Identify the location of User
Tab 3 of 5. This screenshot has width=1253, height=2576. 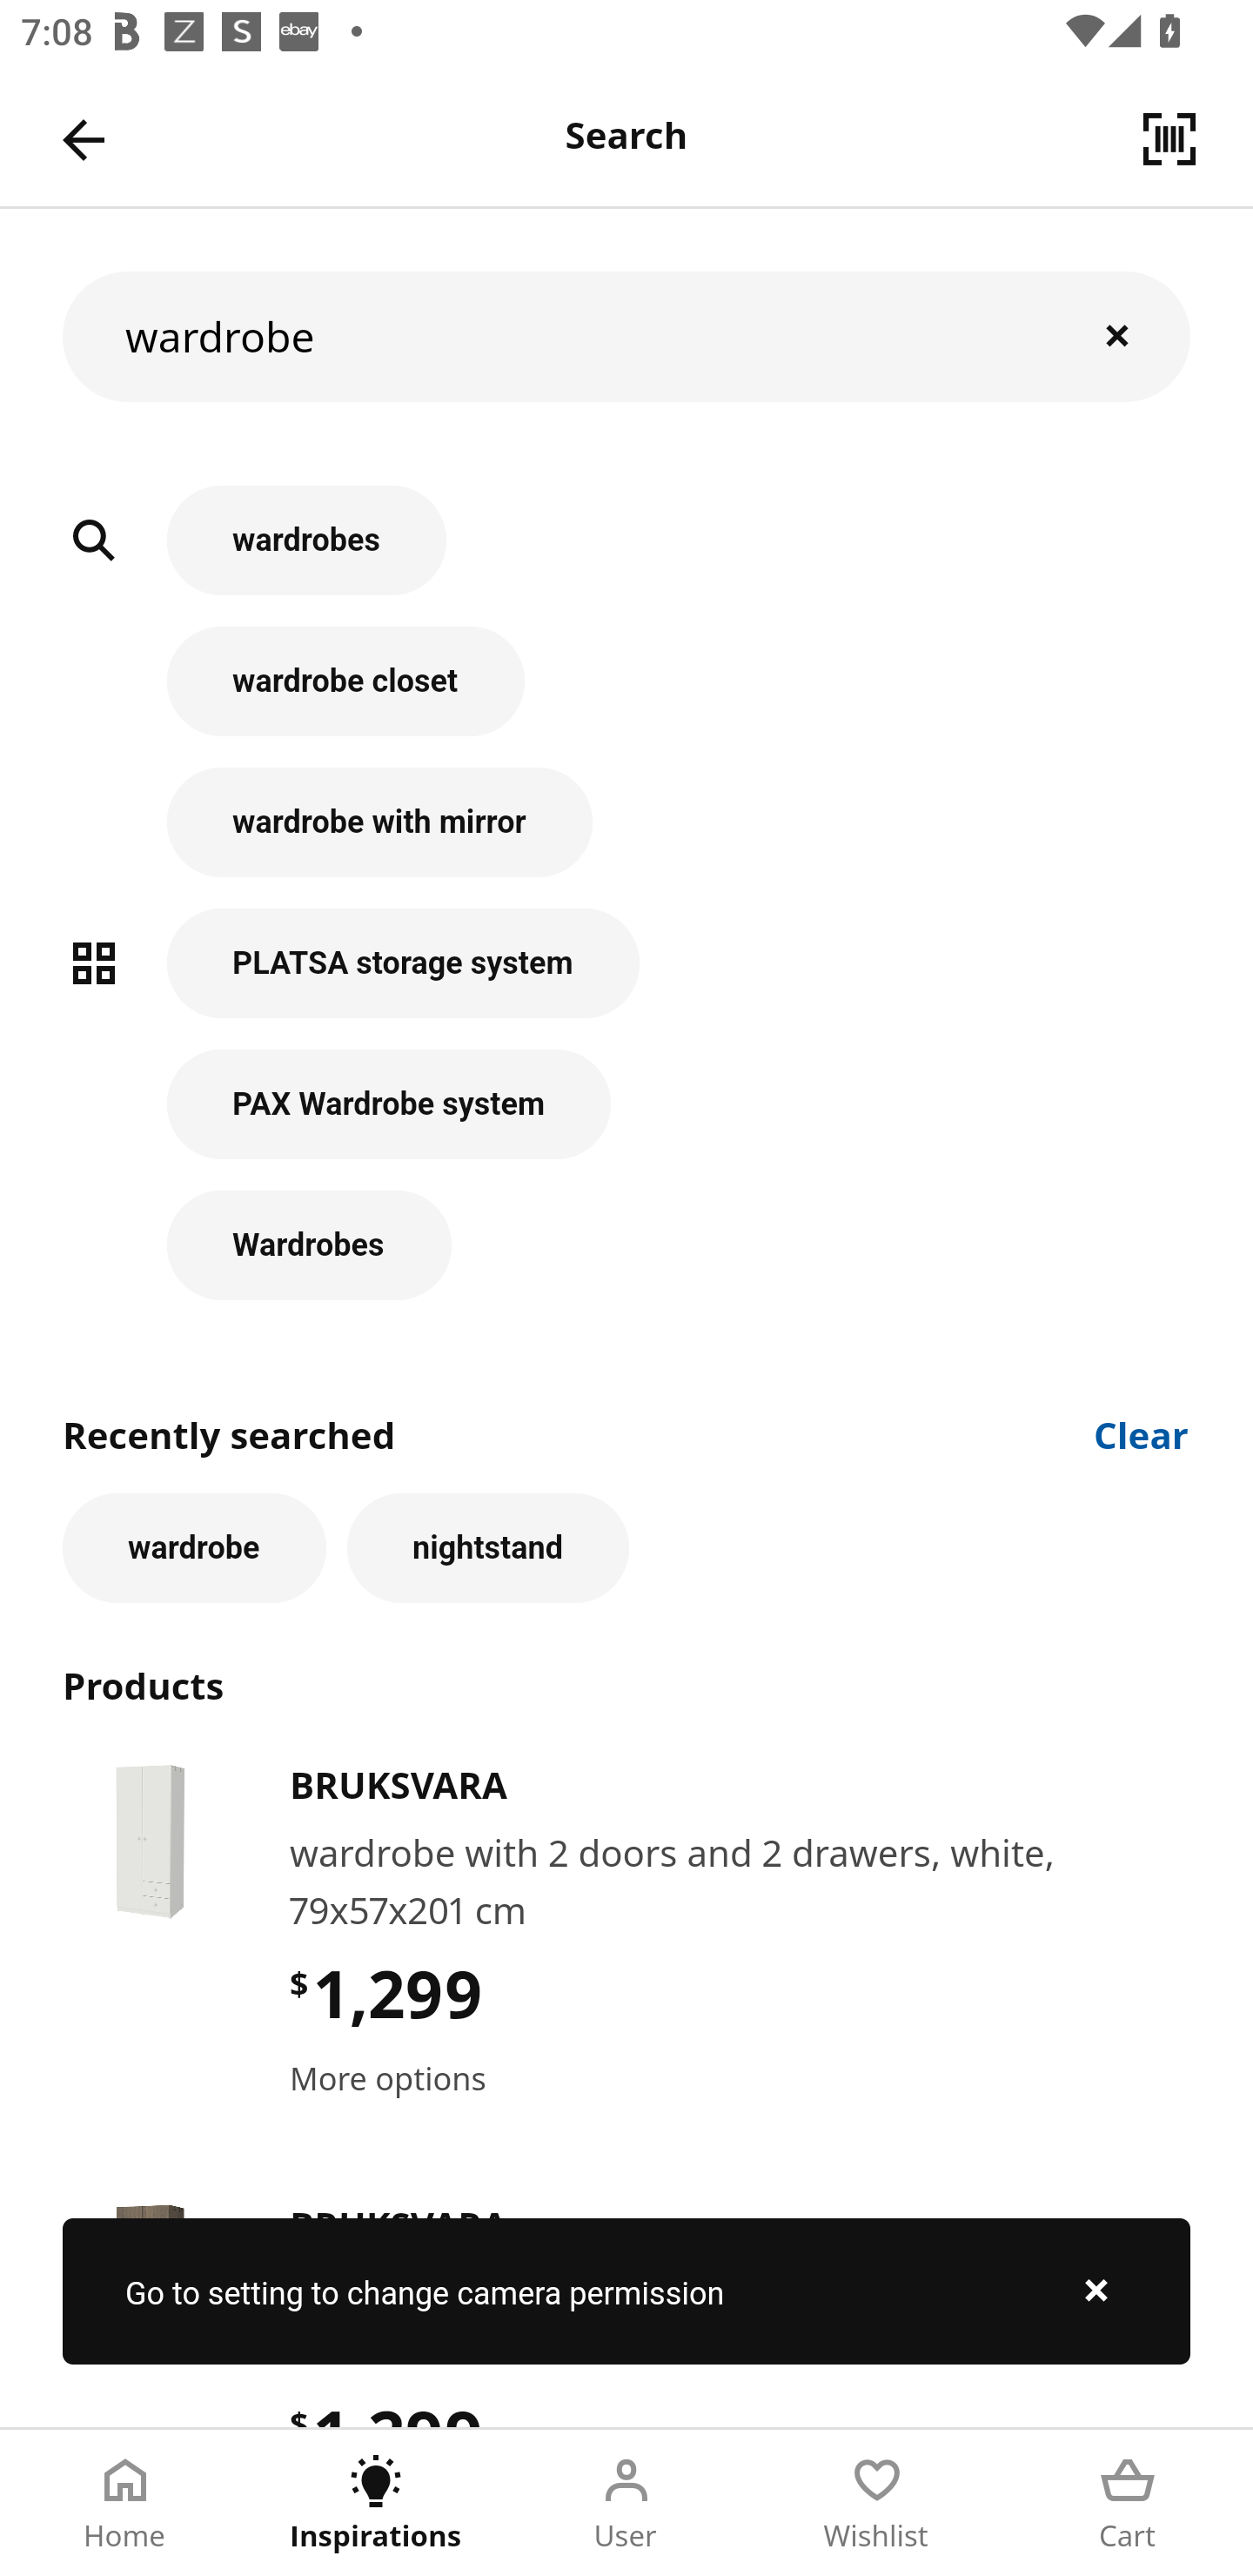
(626, 2503).